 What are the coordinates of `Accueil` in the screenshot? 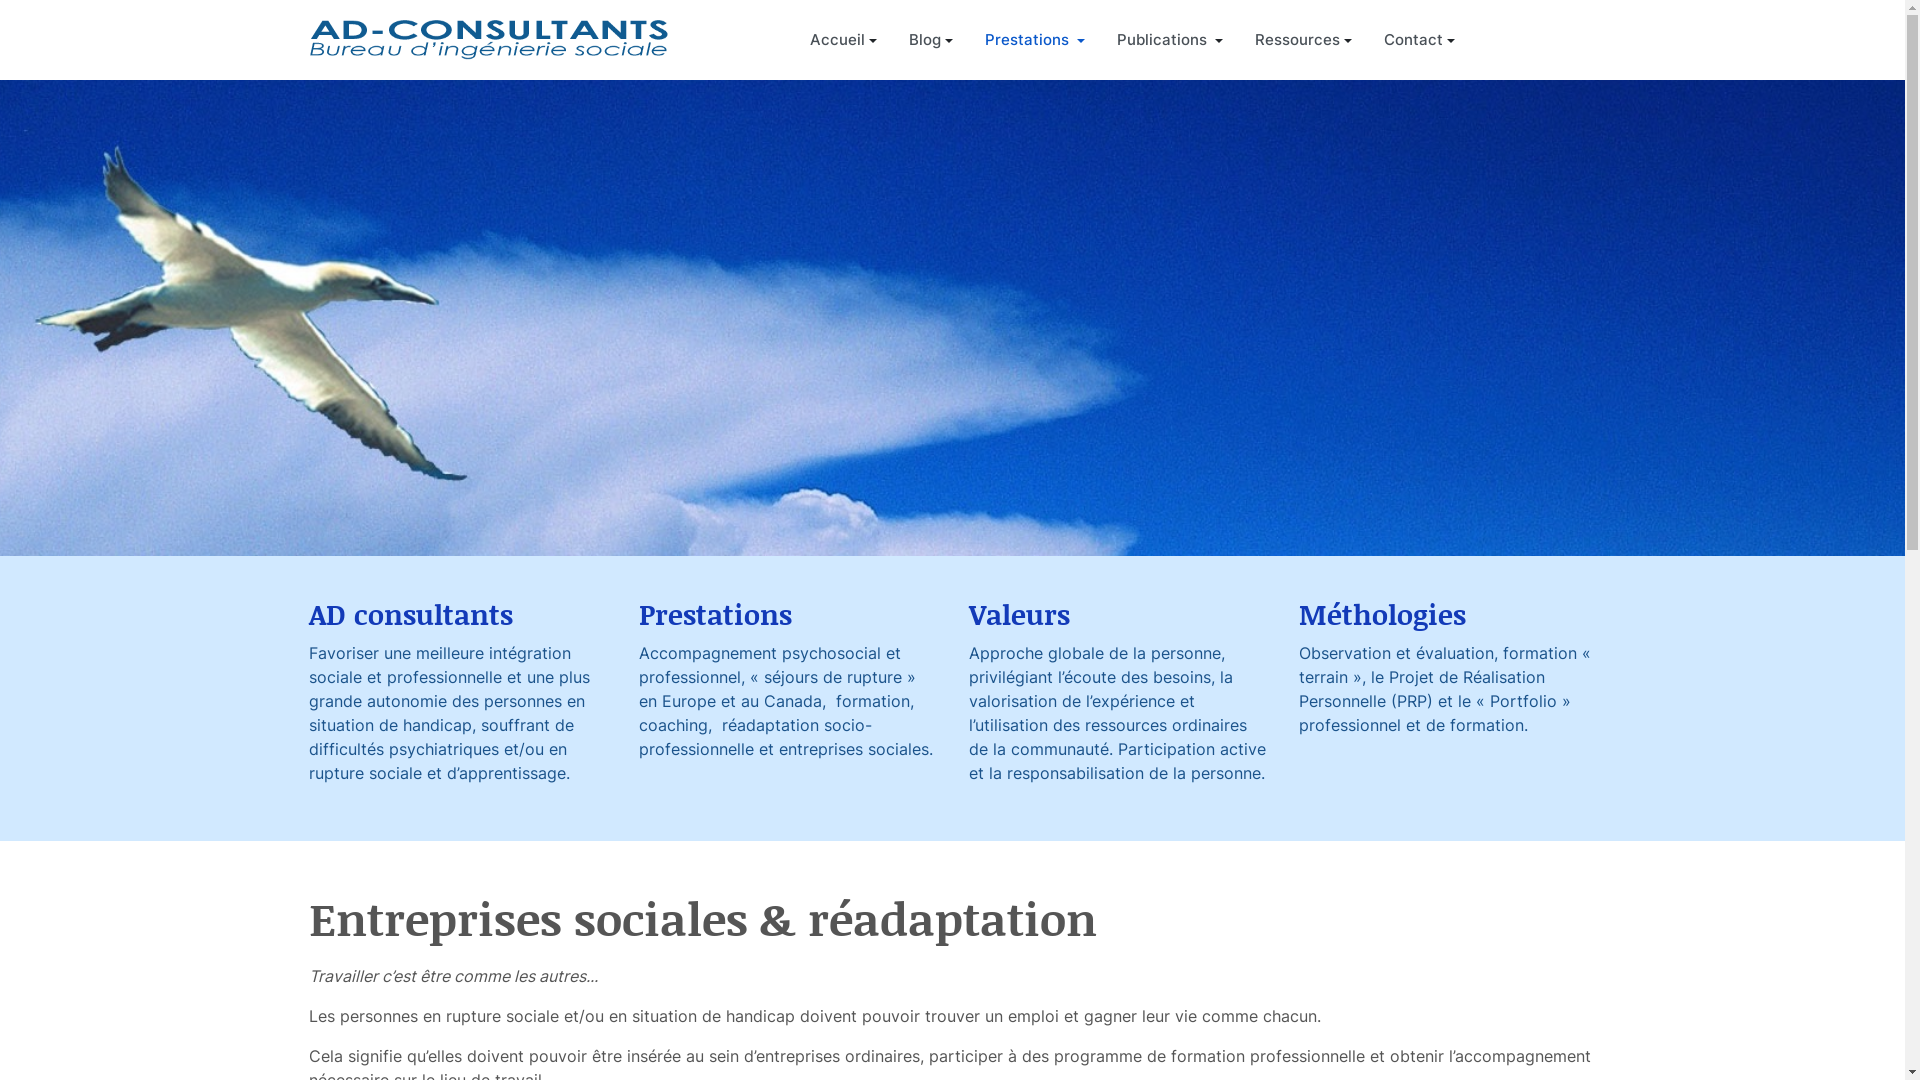 It's located at (844, 40).